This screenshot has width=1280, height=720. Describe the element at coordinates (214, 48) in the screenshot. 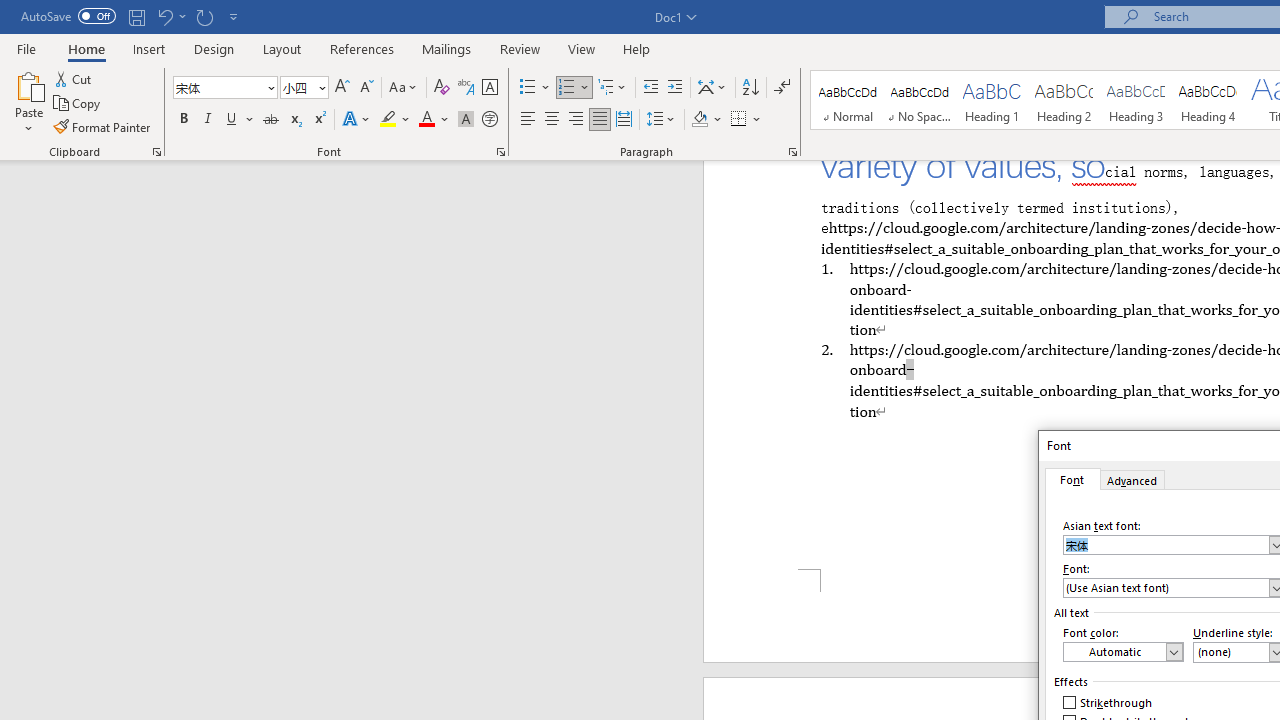

I see `Design` at that location.